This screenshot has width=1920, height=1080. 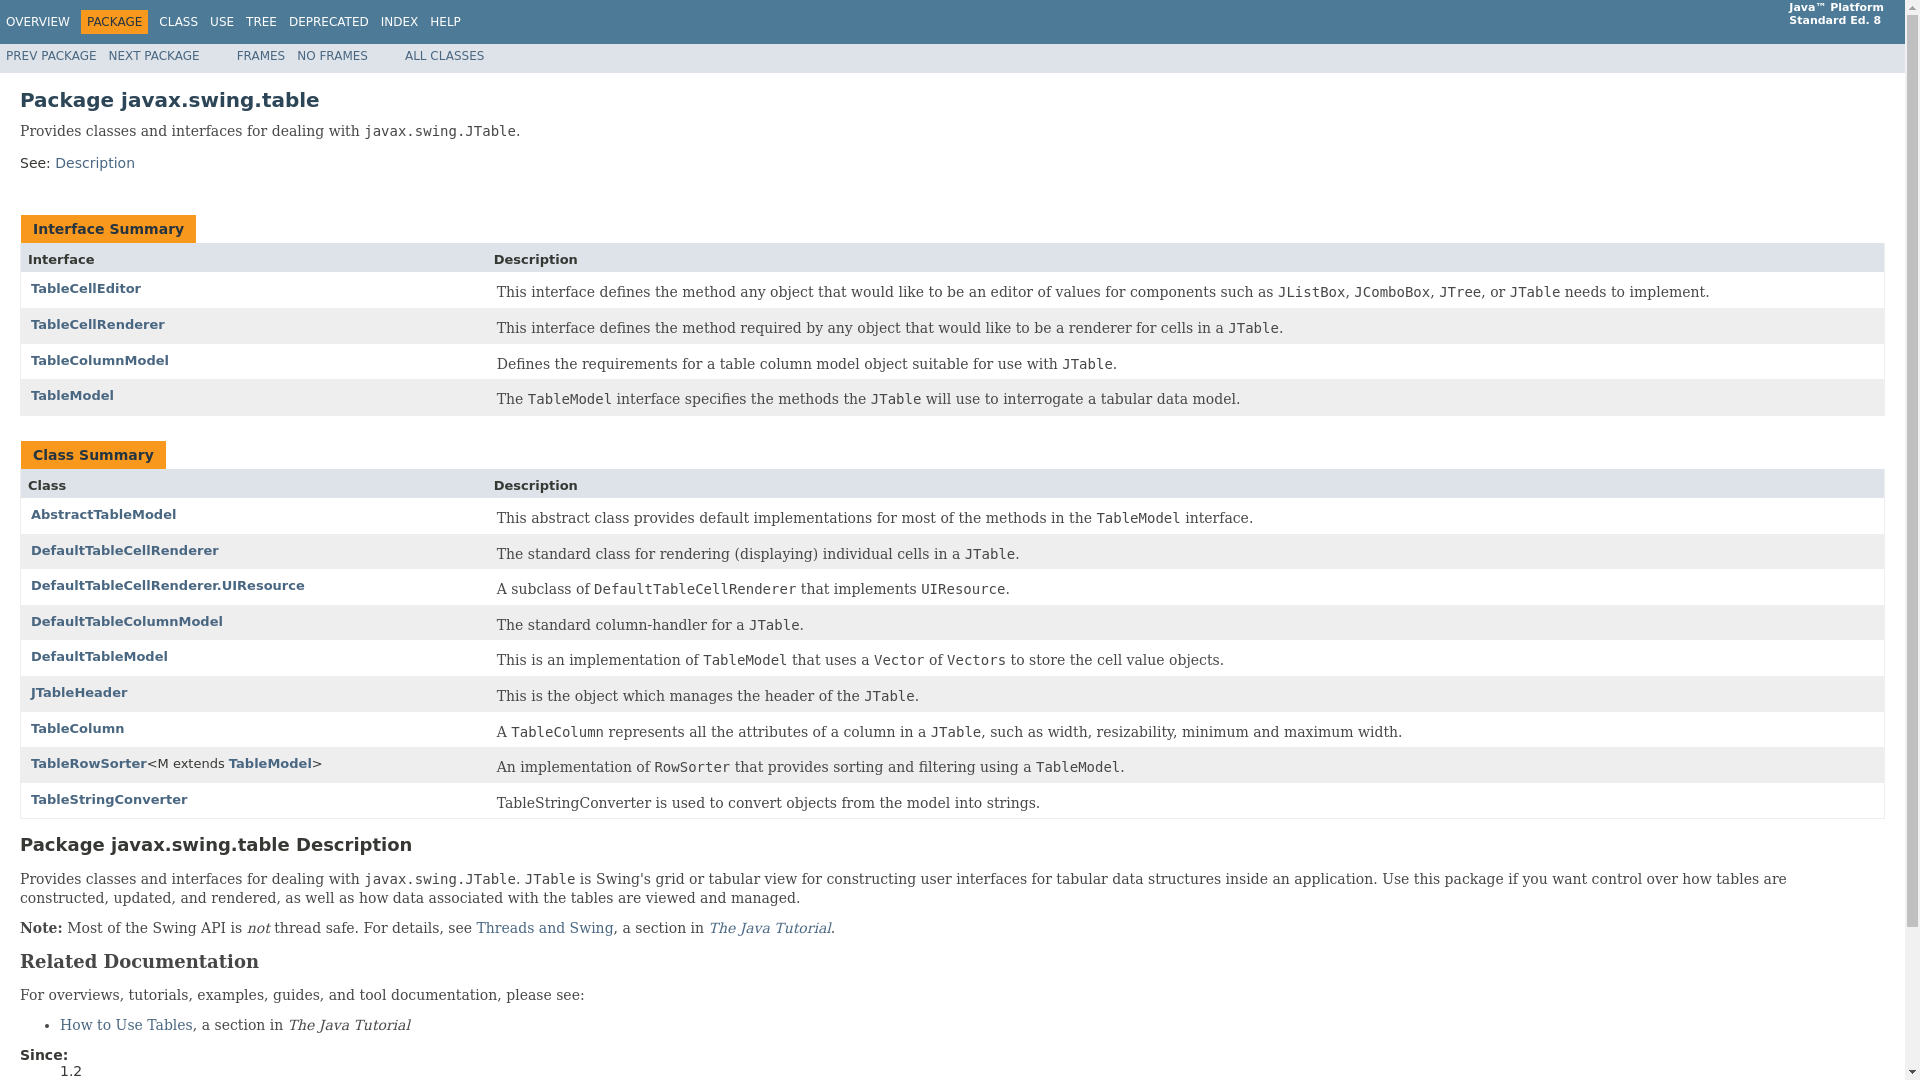 What do you see at coordinates (99, 656) in the screenshot?
I see `class in javax.swing.table` at bounding box center [99, 656].